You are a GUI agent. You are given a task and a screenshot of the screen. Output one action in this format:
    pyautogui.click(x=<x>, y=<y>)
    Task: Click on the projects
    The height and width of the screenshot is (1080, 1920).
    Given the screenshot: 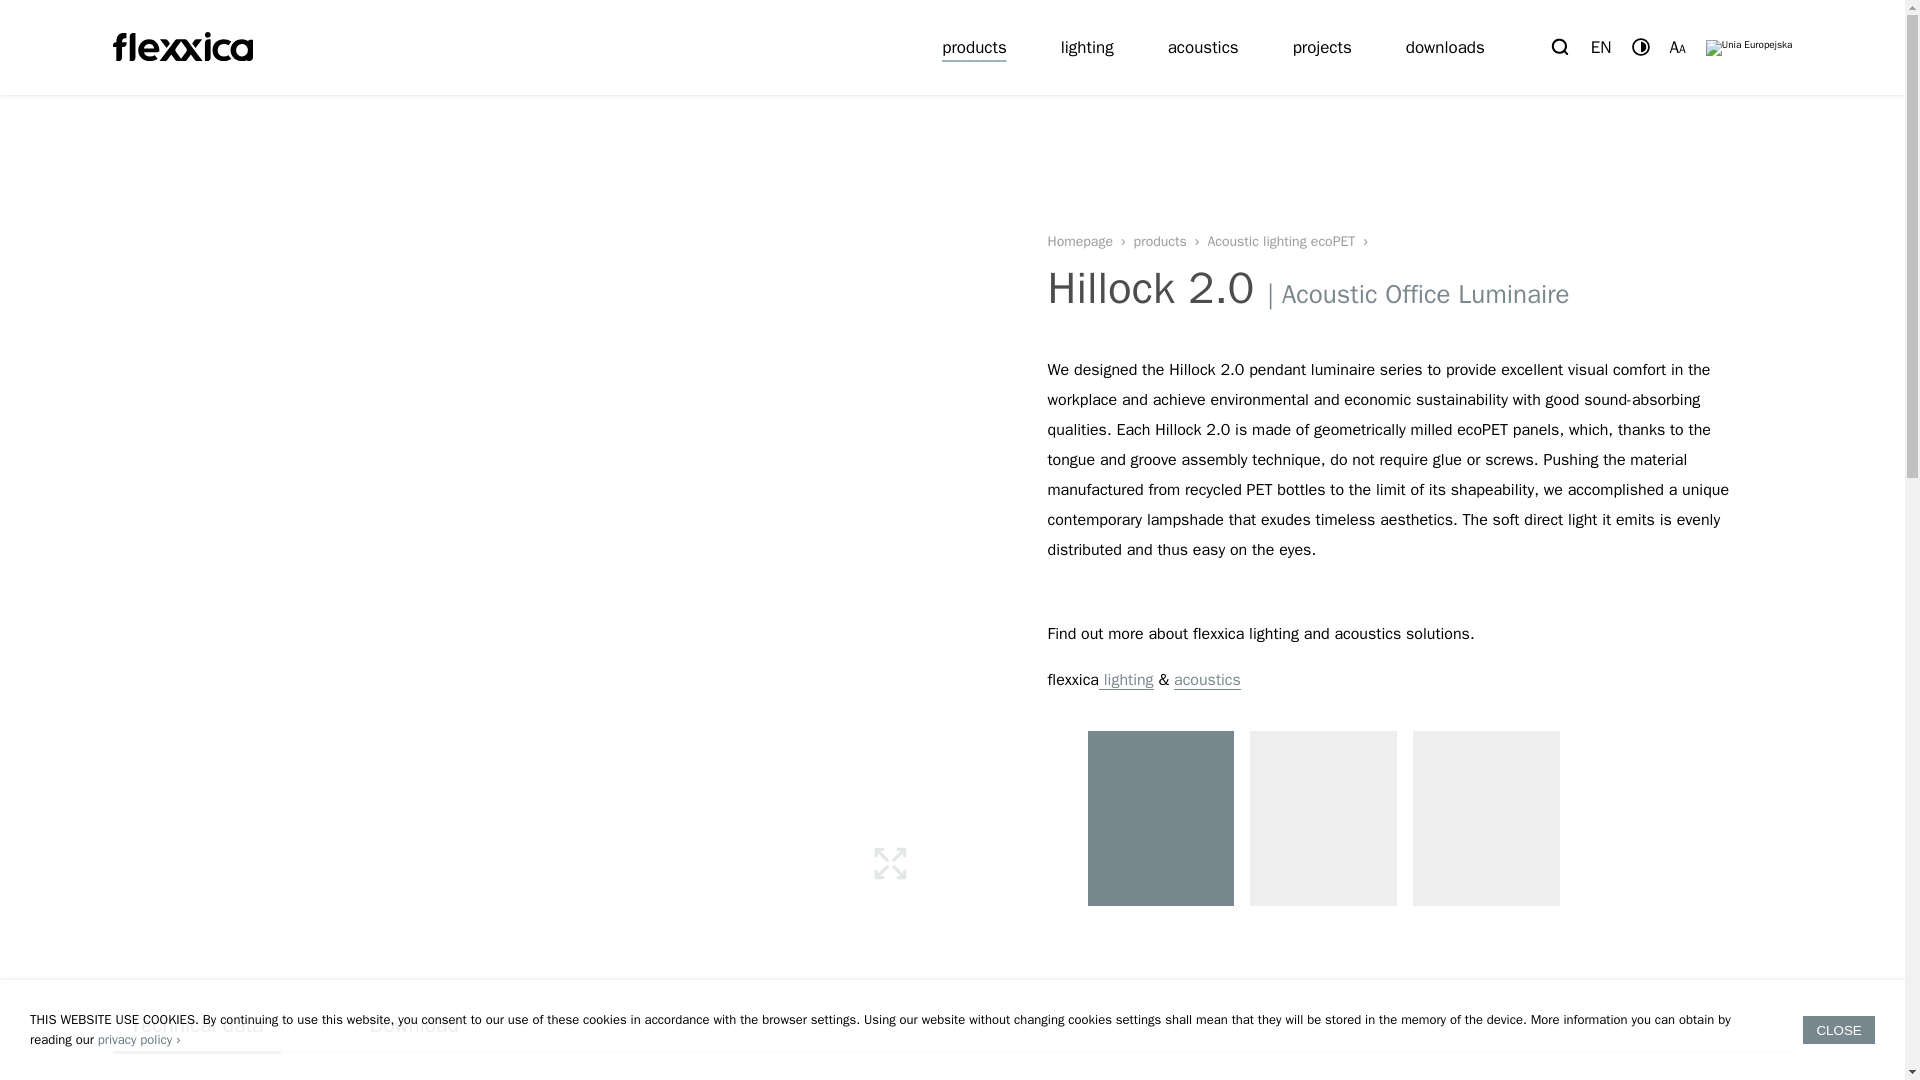 What is the action you would take?
    pyautogui.click(x=1322, y=48)
    